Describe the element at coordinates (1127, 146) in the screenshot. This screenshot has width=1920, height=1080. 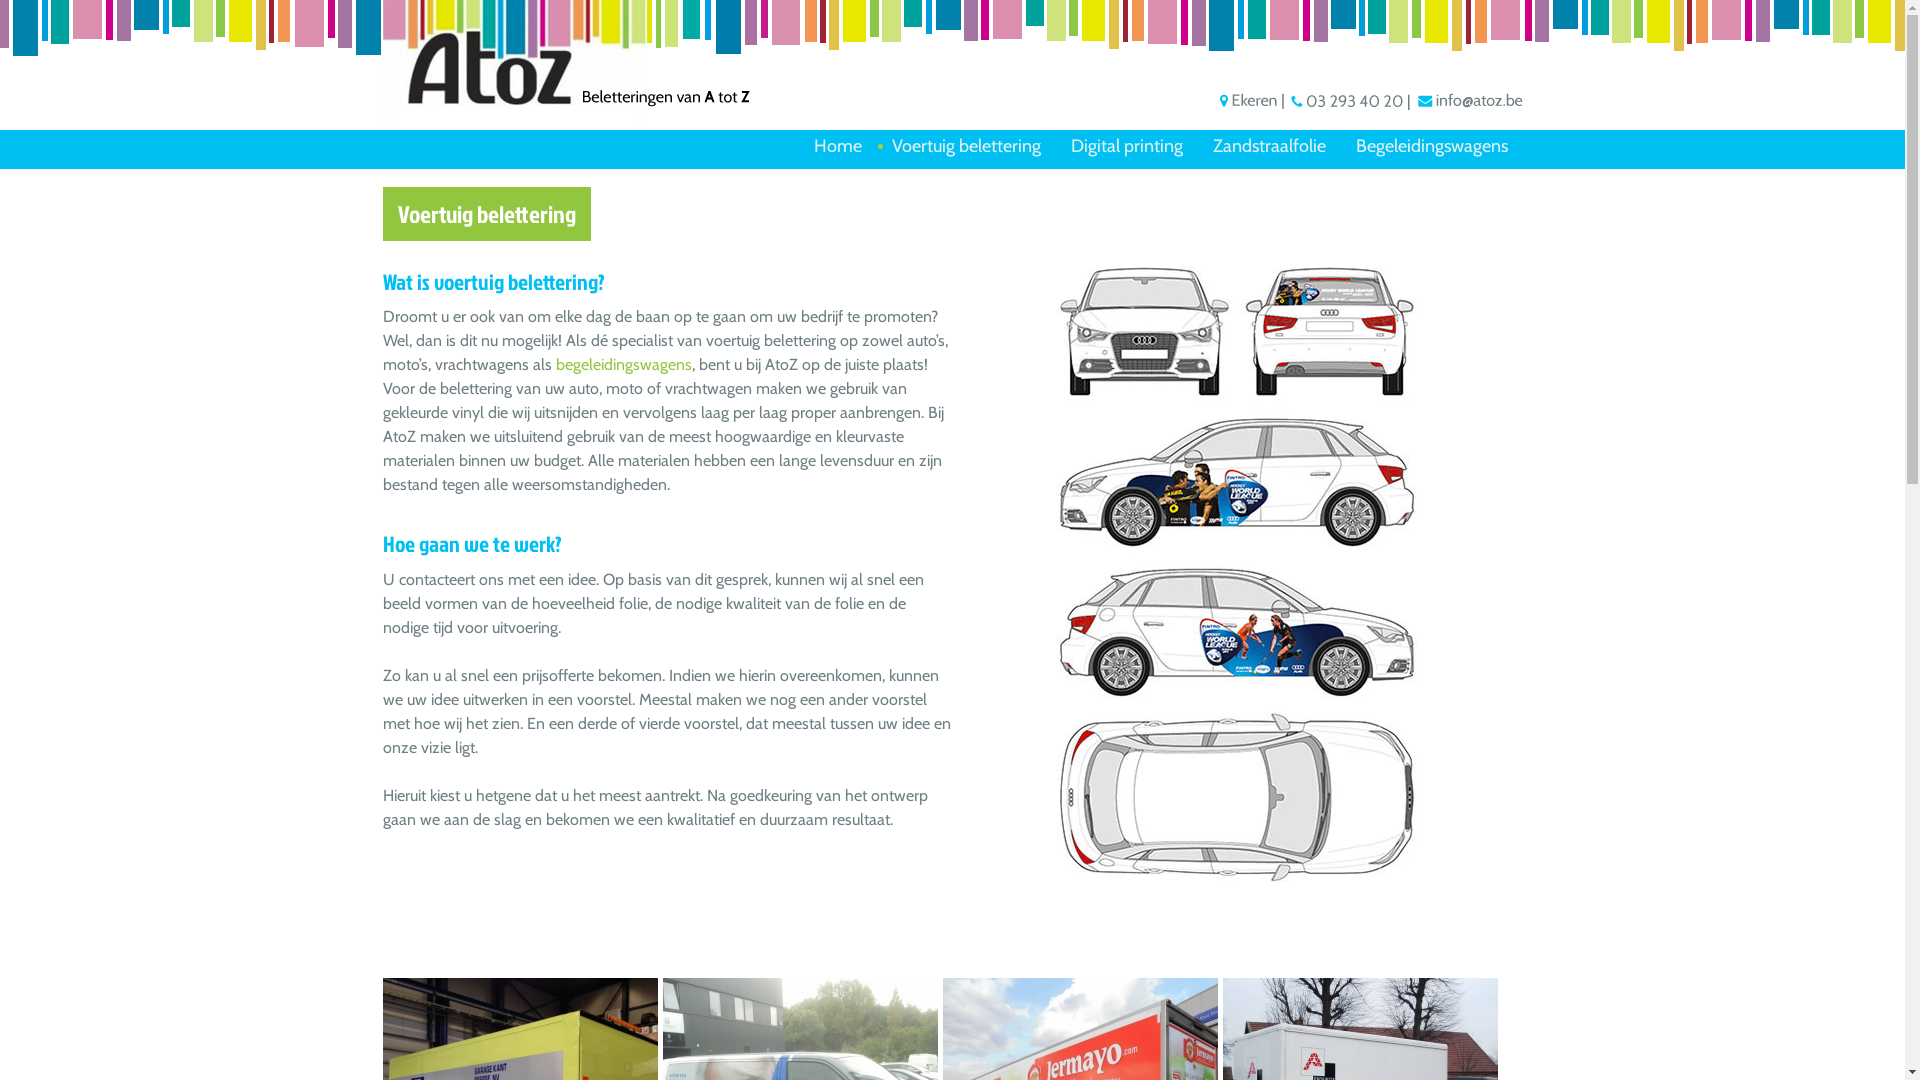
I see `Digital printing` at that location.